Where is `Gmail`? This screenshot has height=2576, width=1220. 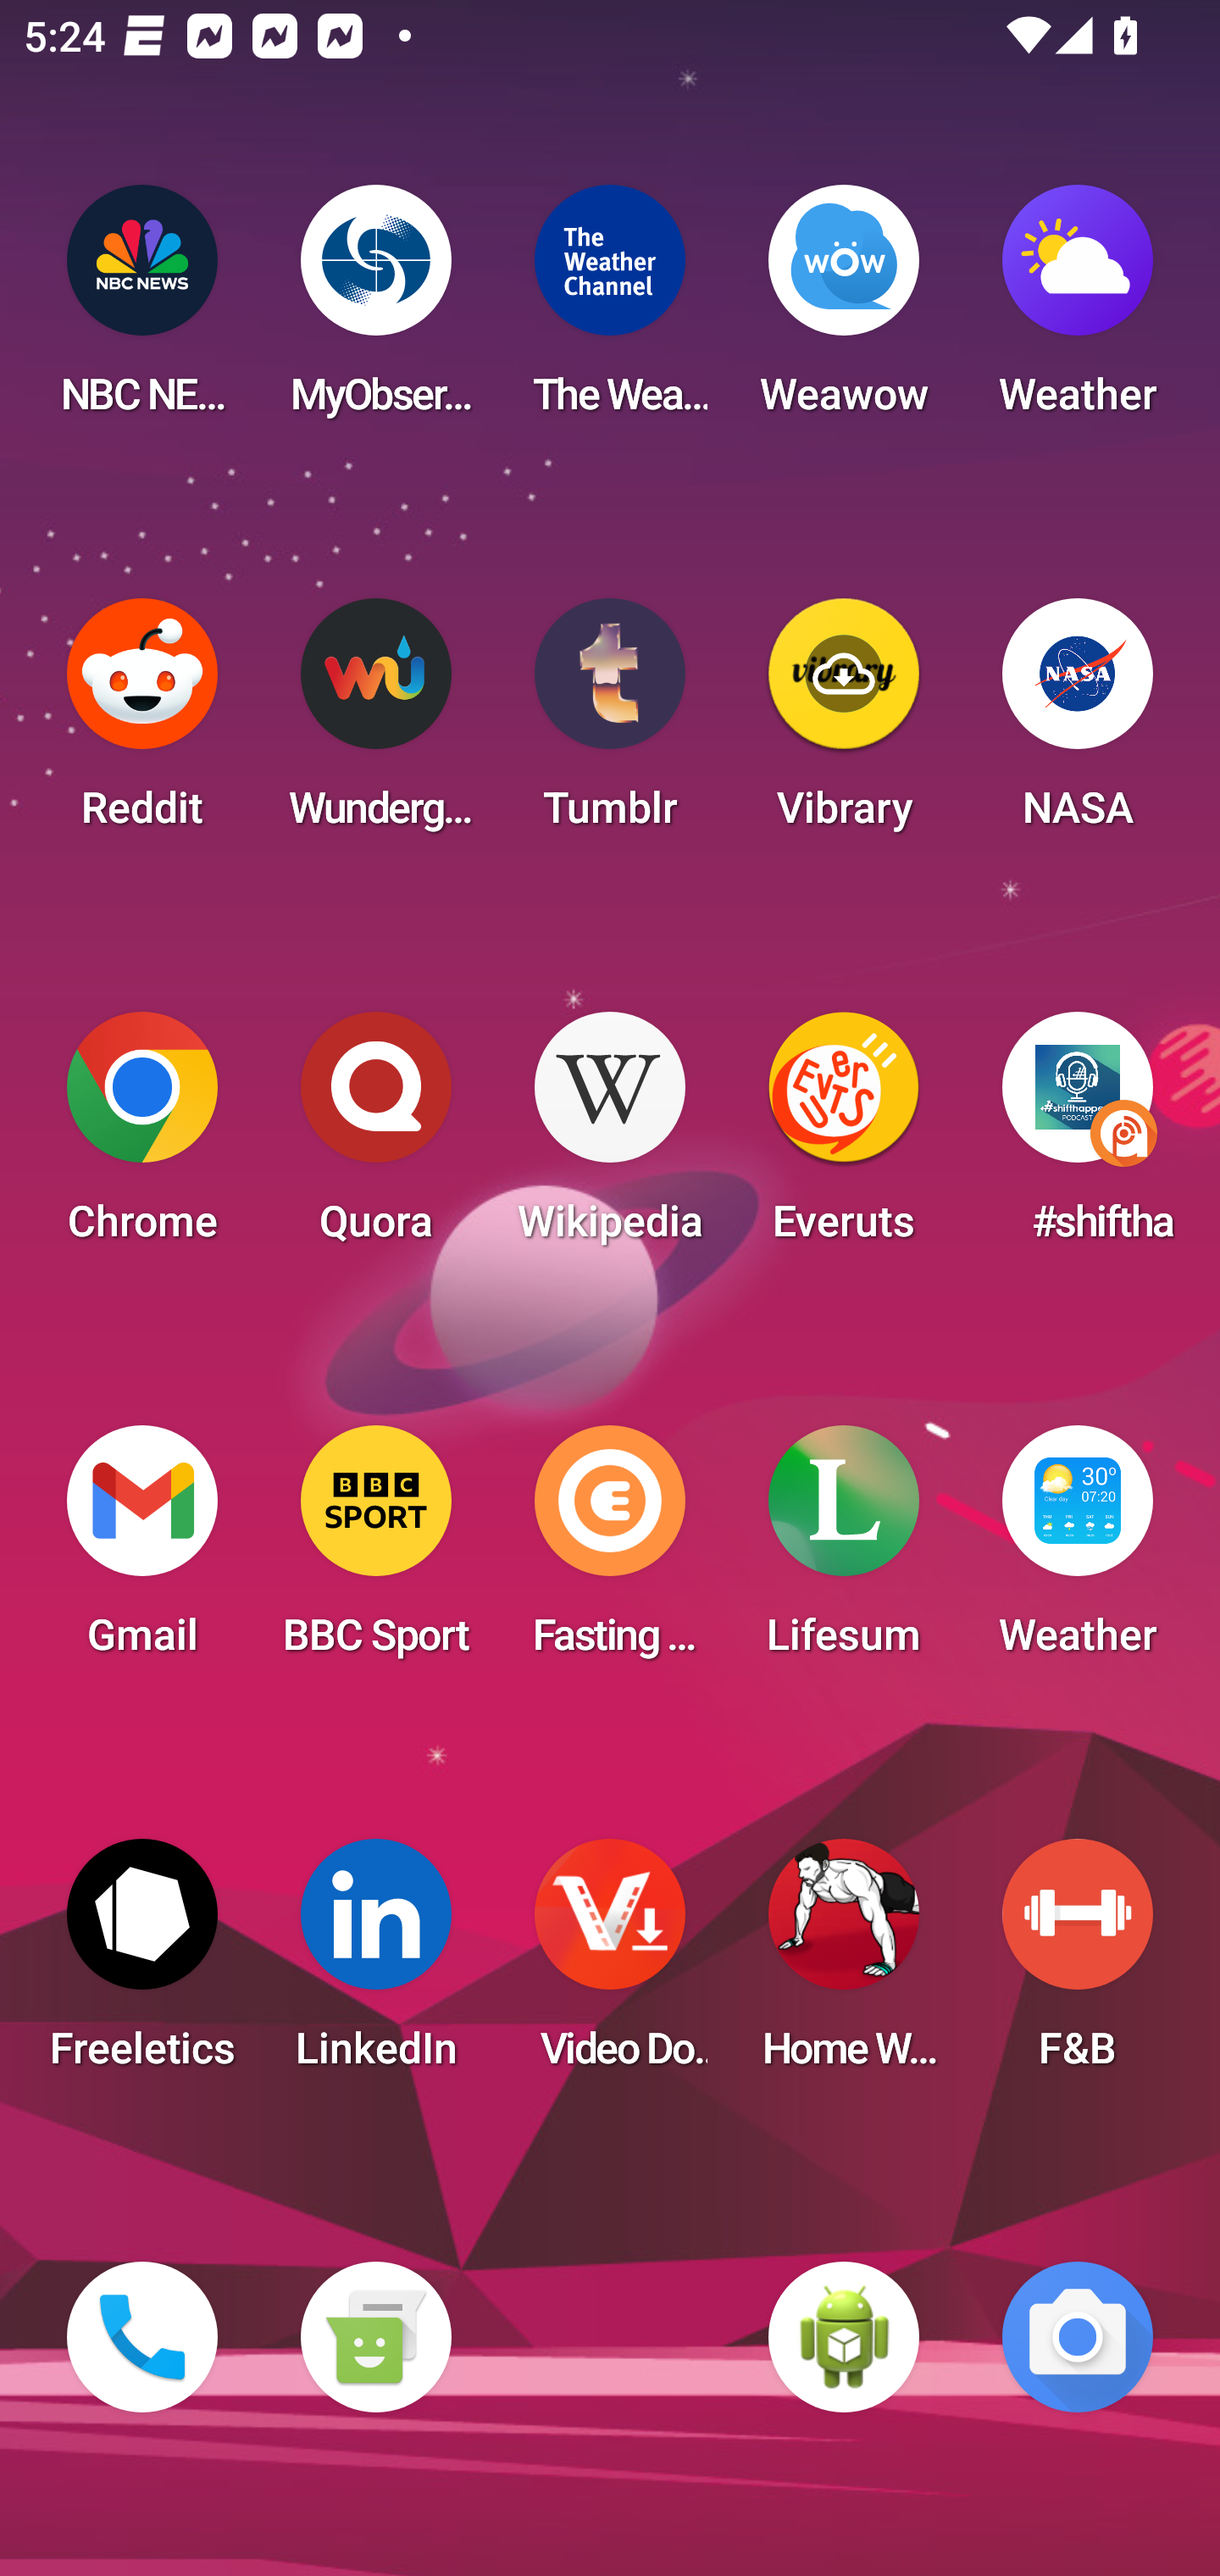 Gmail is located at coordinates (142, 1551).